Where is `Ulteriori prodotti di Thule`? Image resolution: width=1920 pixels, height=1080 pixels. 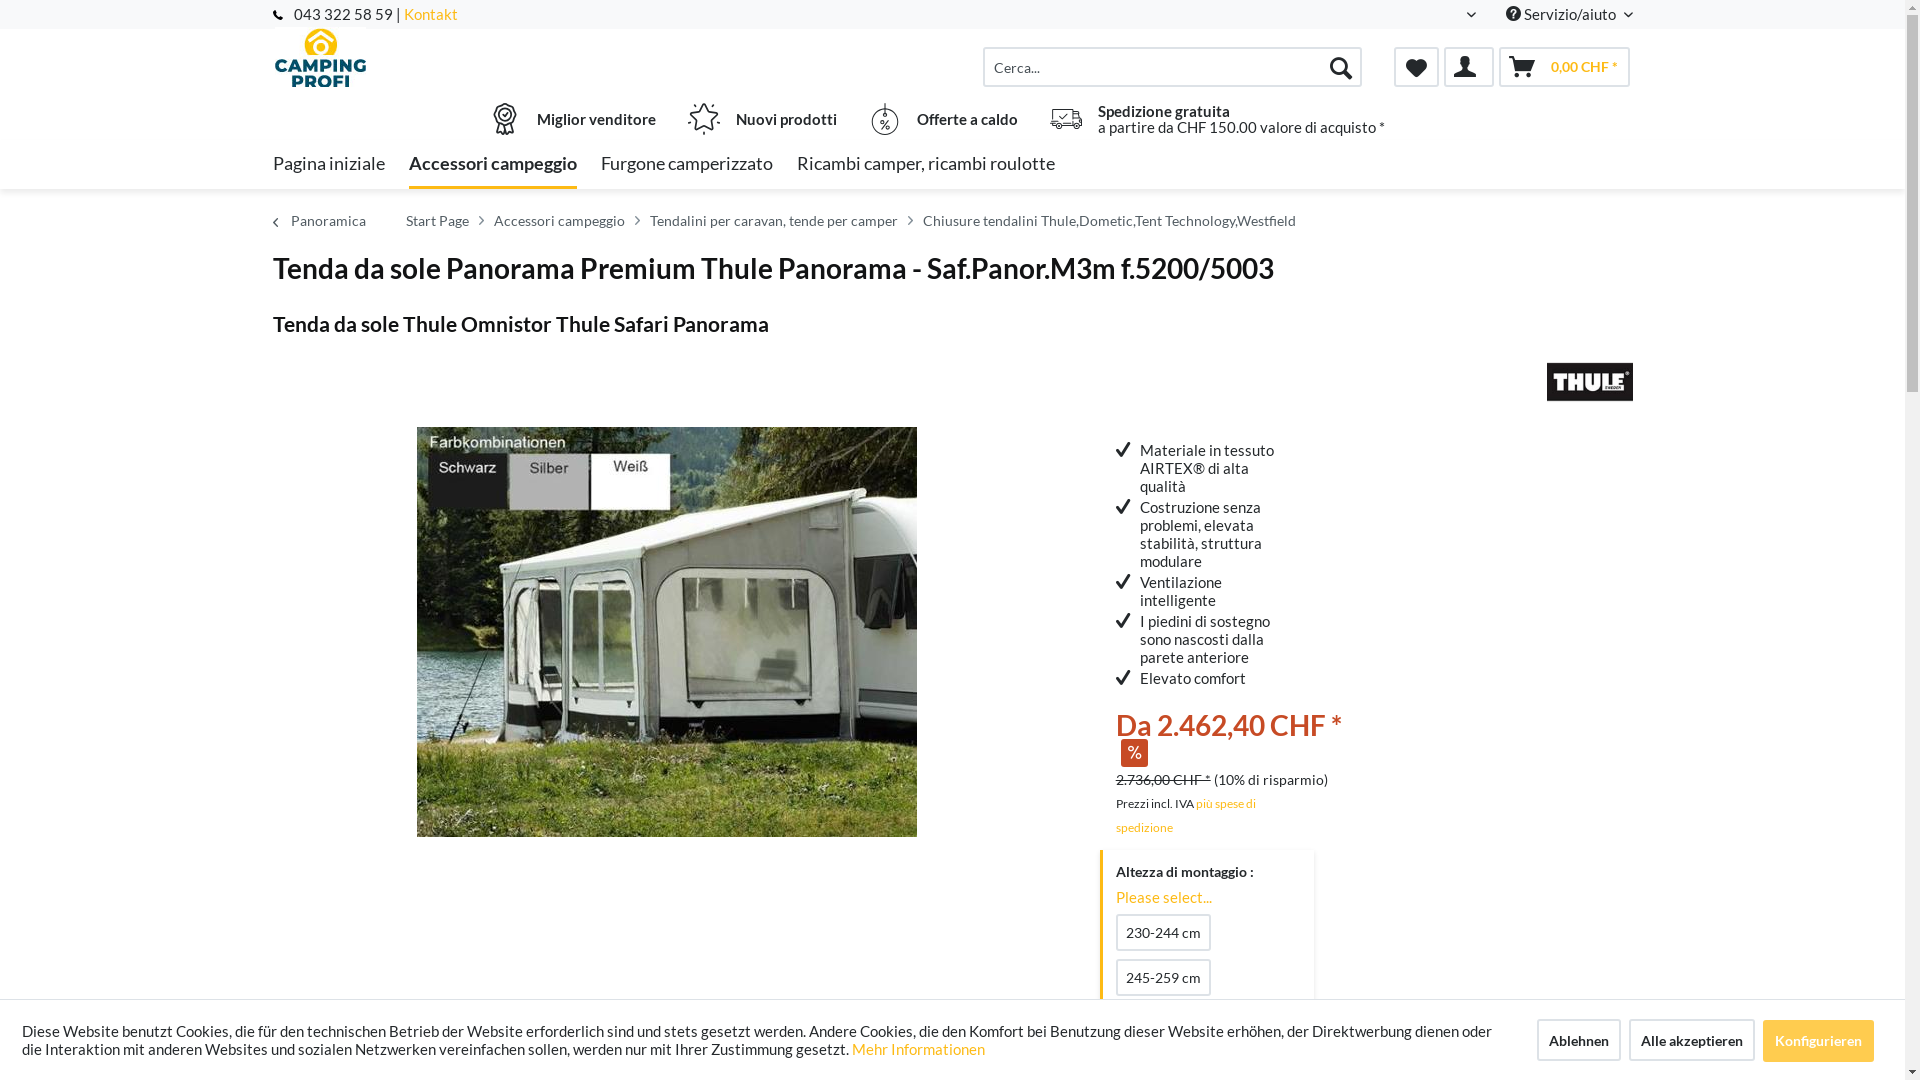 Ulteriori prodotti di Thule is located at coordinates (1590, 382).